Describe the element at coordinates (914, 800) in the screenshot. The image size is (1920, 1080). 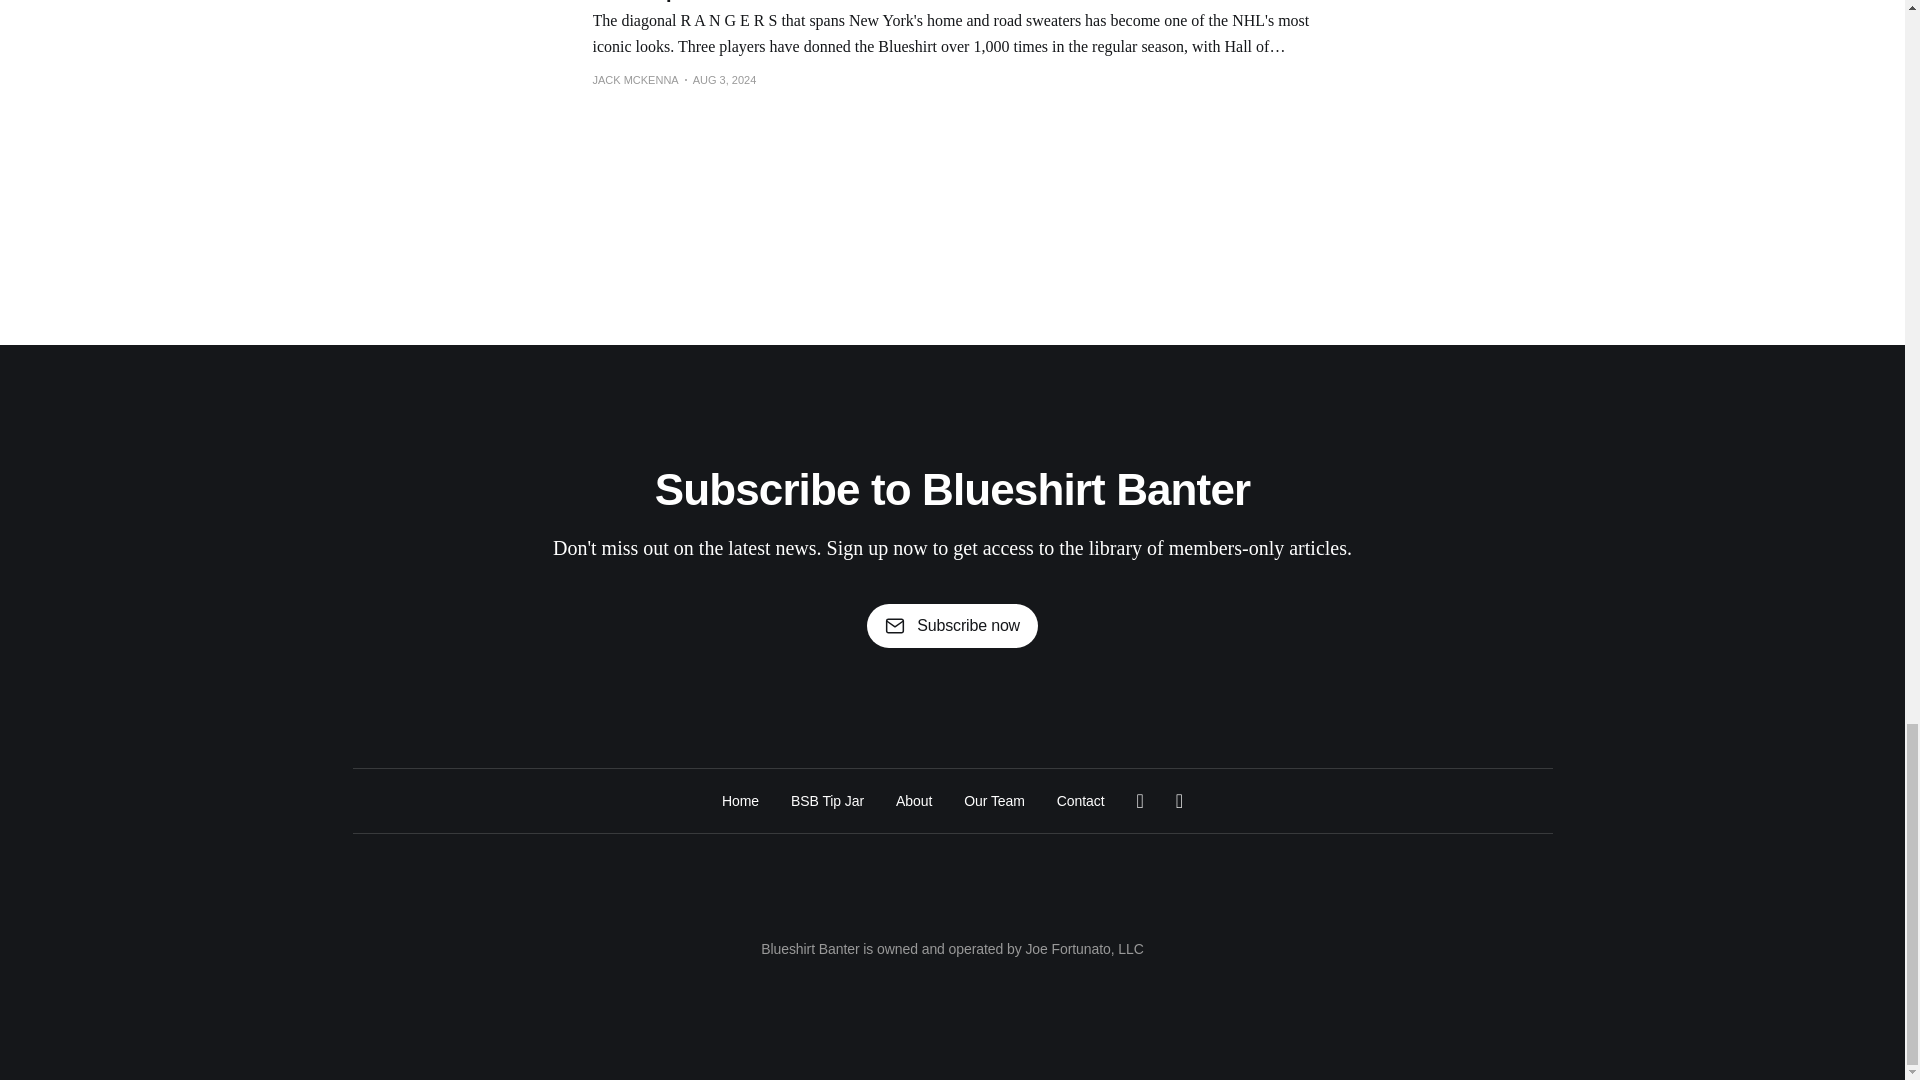
I see `About` at that location.